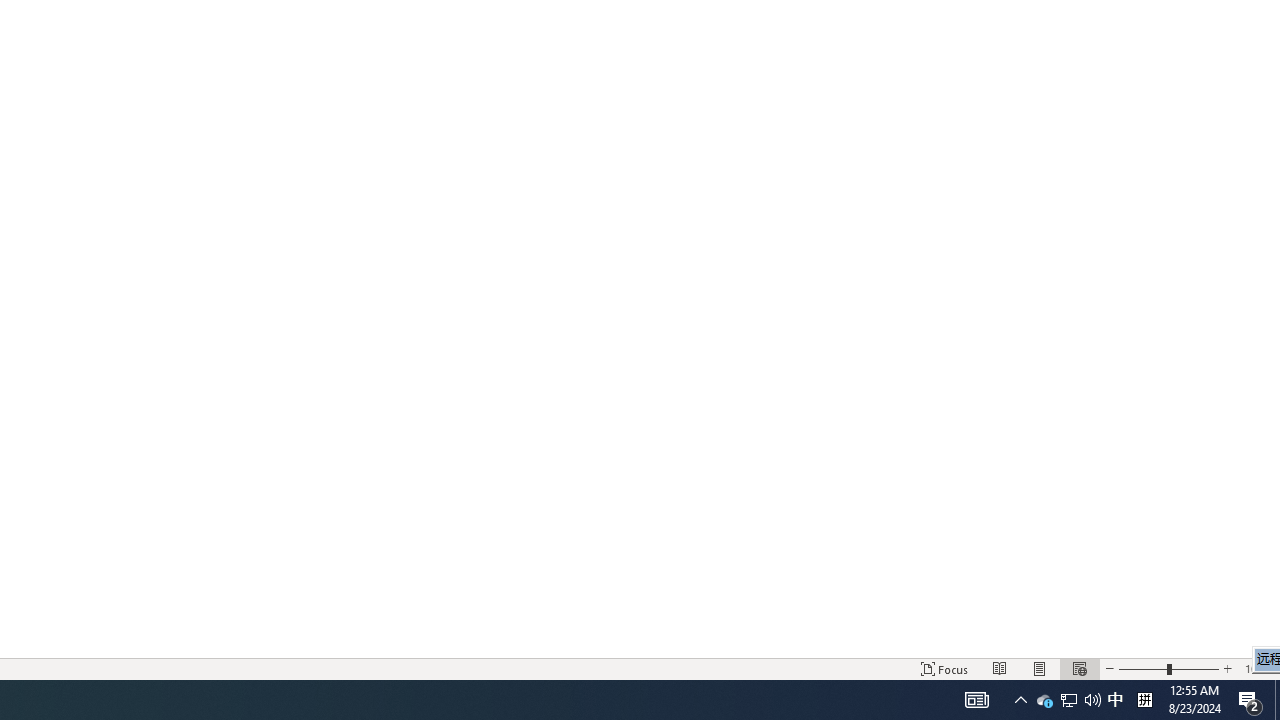  What do you see at coordinates (1142, 668) in the screenshot?
I see `Zoom Out` at bounding box center [1142, 668].